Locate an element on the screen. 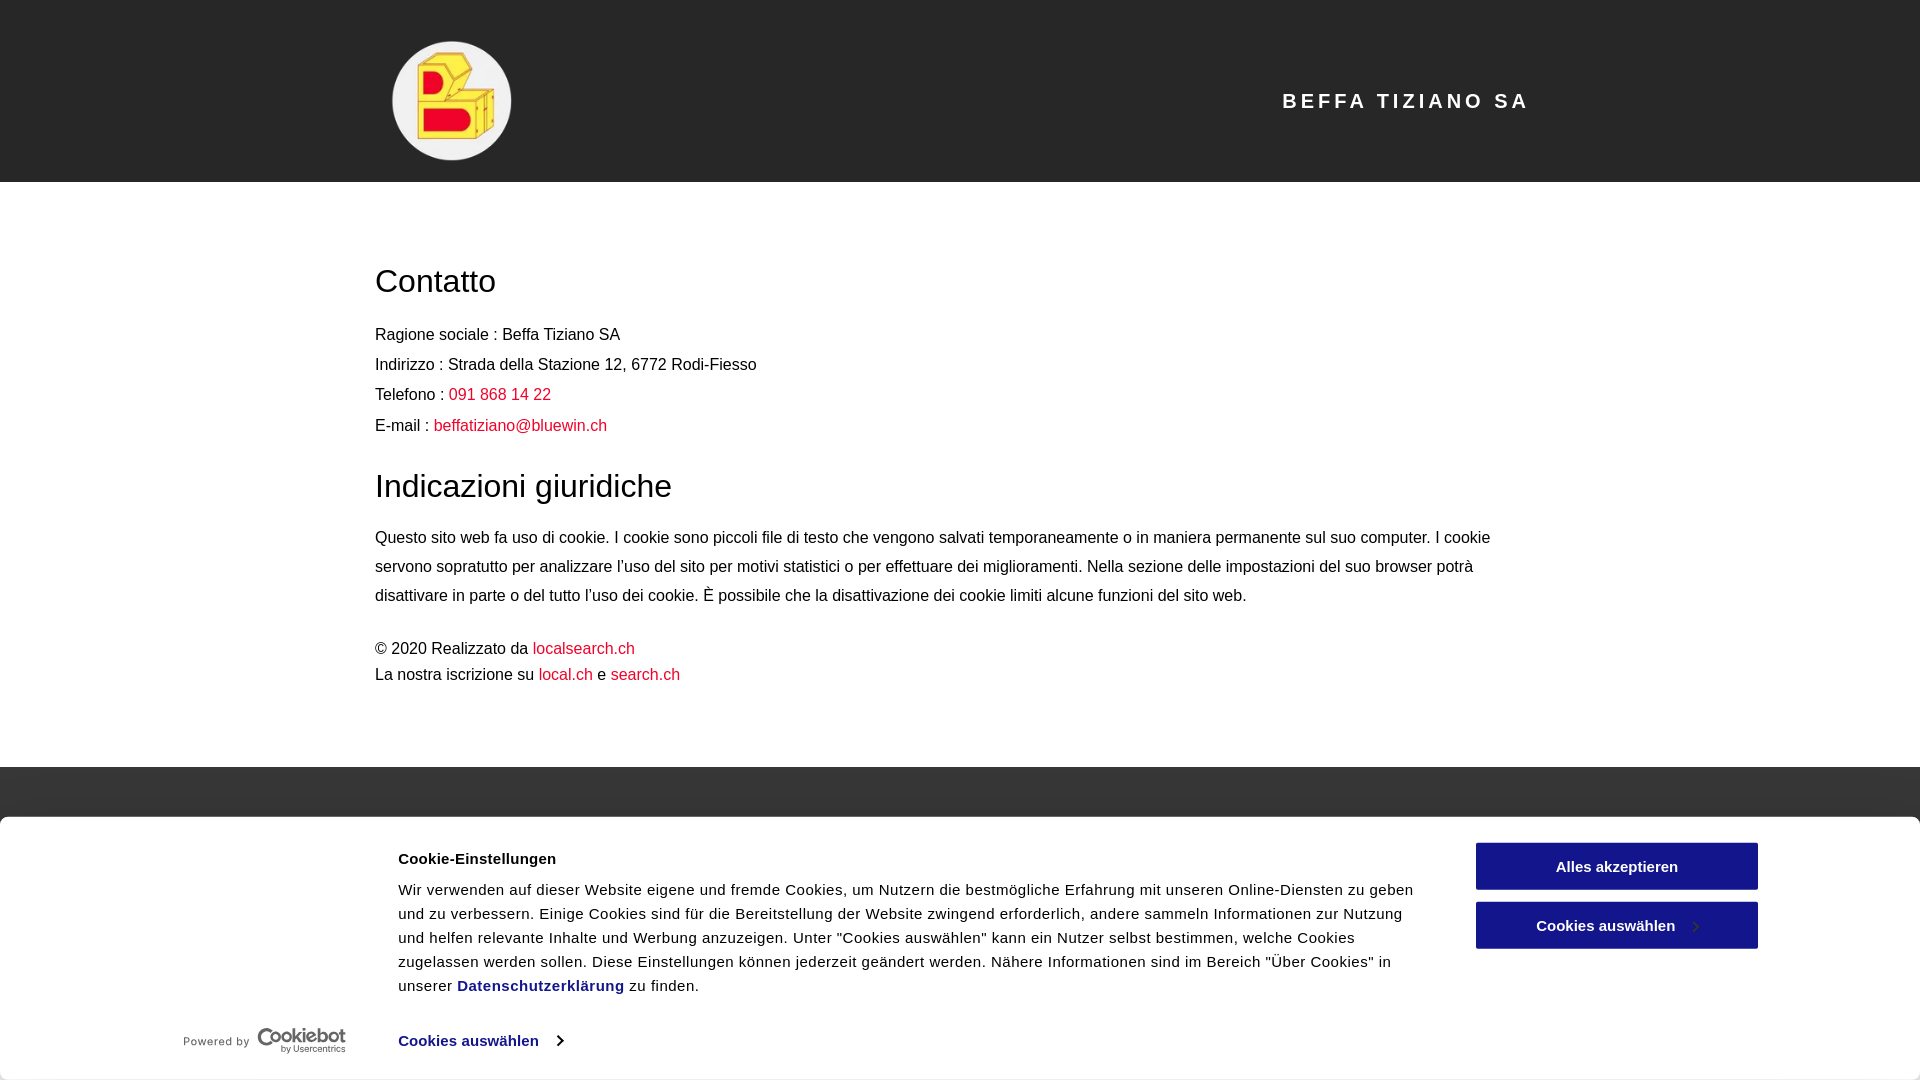  091 868 14 22 is located at coordinates (720, 846).